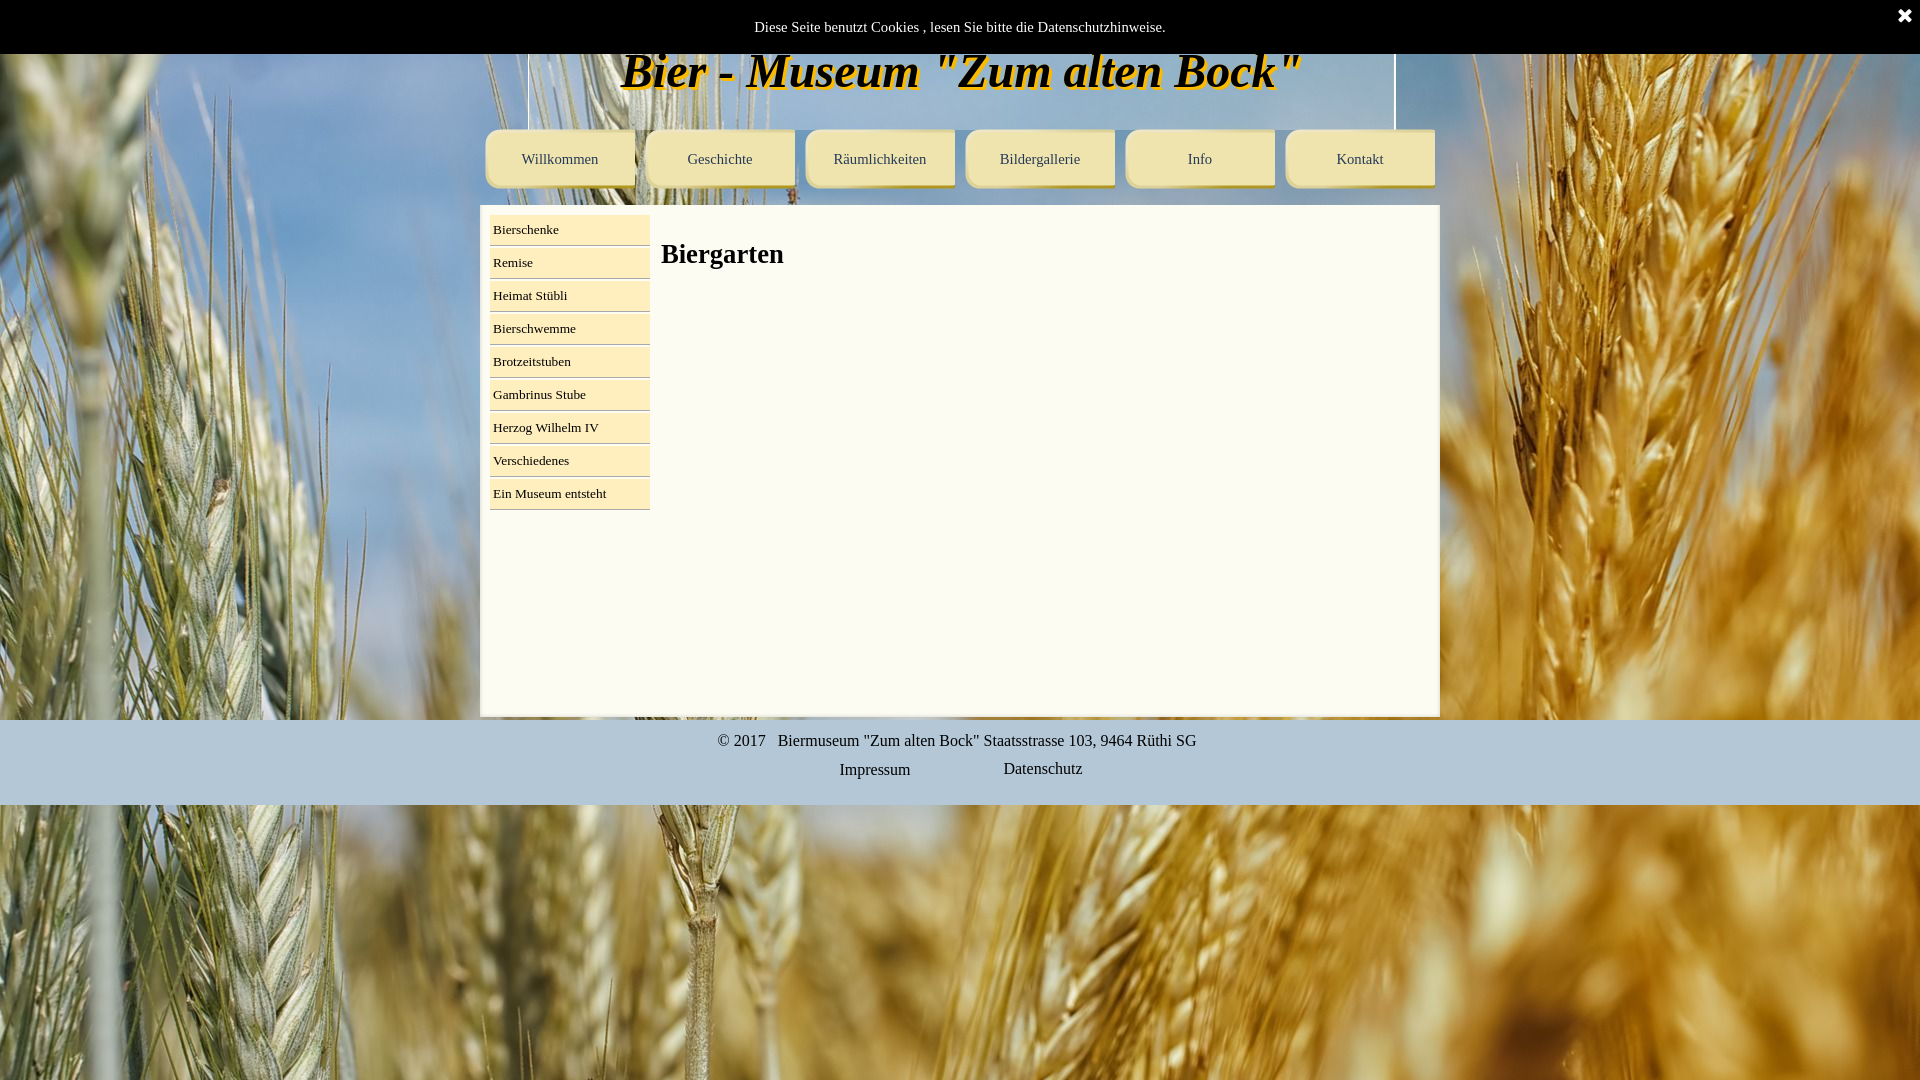 This screenshot has height=1080, width=1920. What do you see at coordinates (570, 362) in the screenshot?
I see `Brotzeitstuben` at bounding box center [570, 362].